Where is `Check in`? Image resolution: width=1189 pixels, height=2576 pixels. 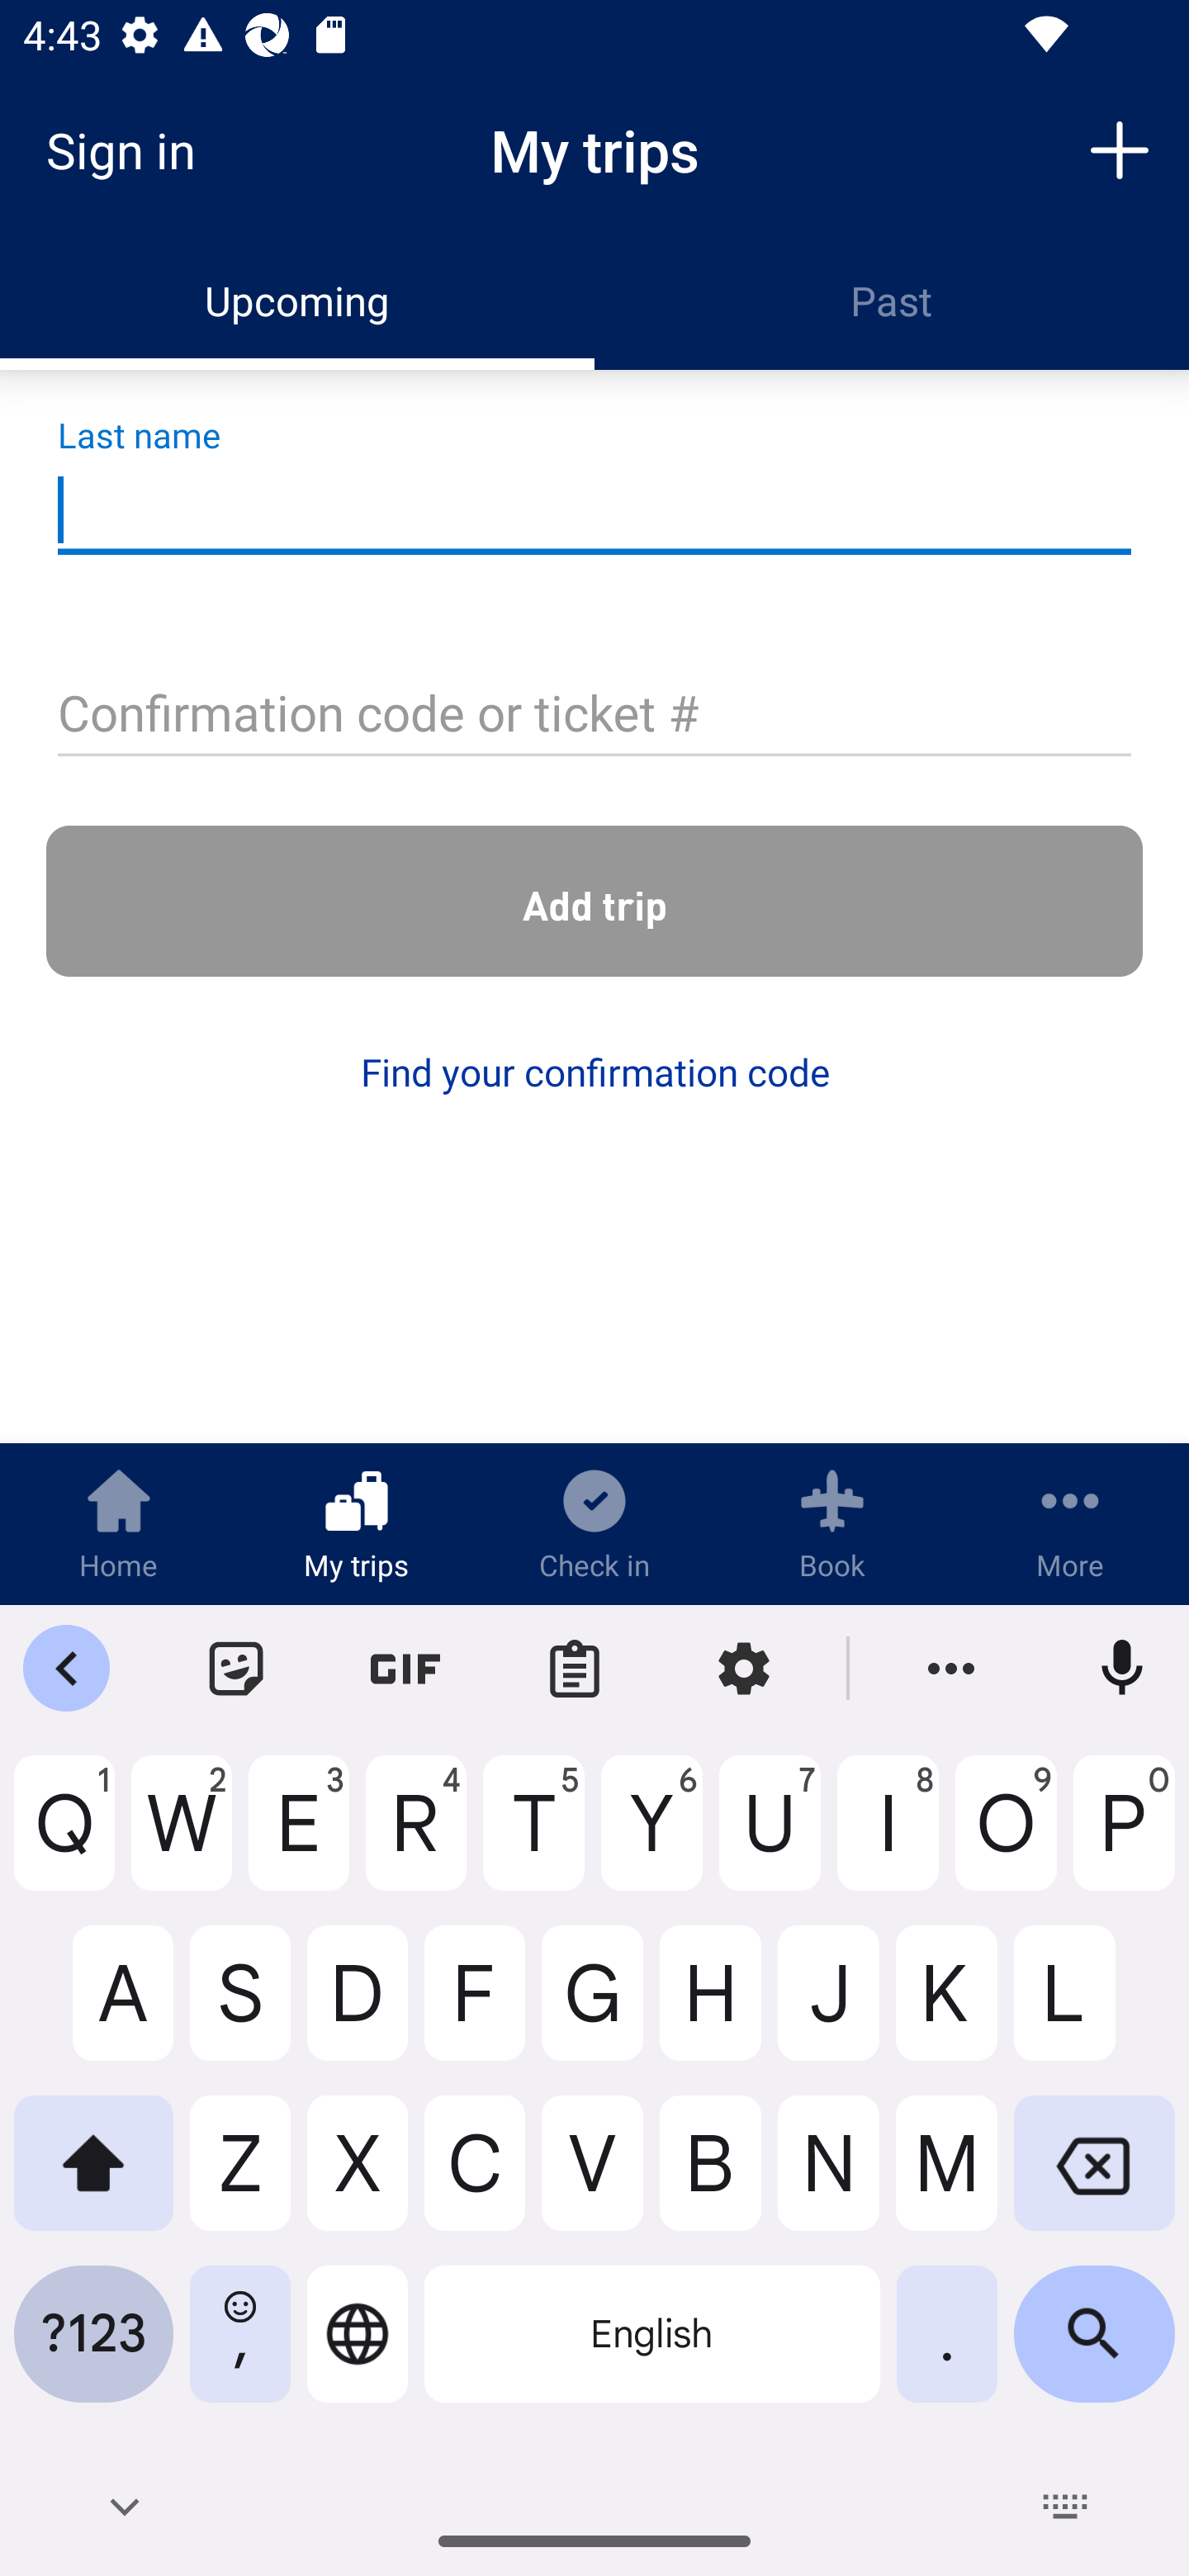
Check in is located at coordinates (594, 1523).